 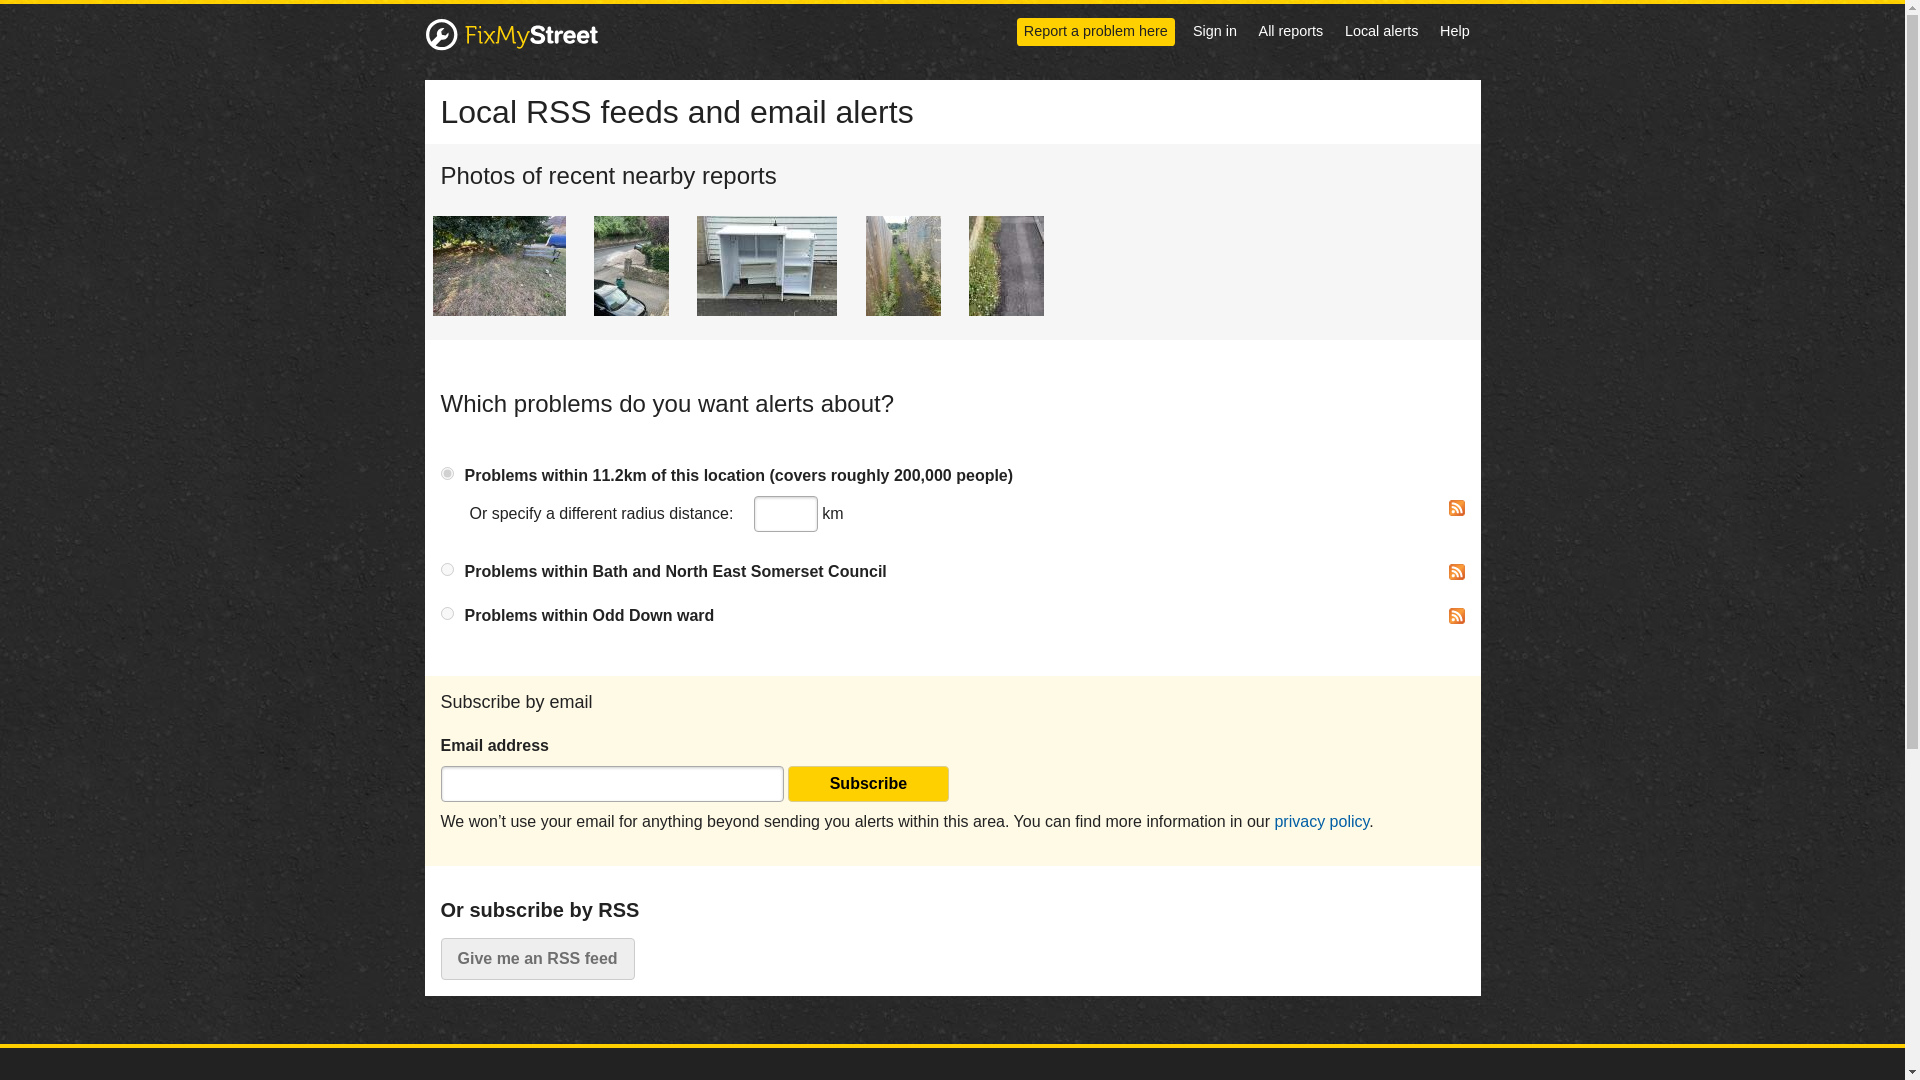 What do you see at coordinates (1454, 30) in the screenshot?
I see `Help` at bounding box center [1454, 30].